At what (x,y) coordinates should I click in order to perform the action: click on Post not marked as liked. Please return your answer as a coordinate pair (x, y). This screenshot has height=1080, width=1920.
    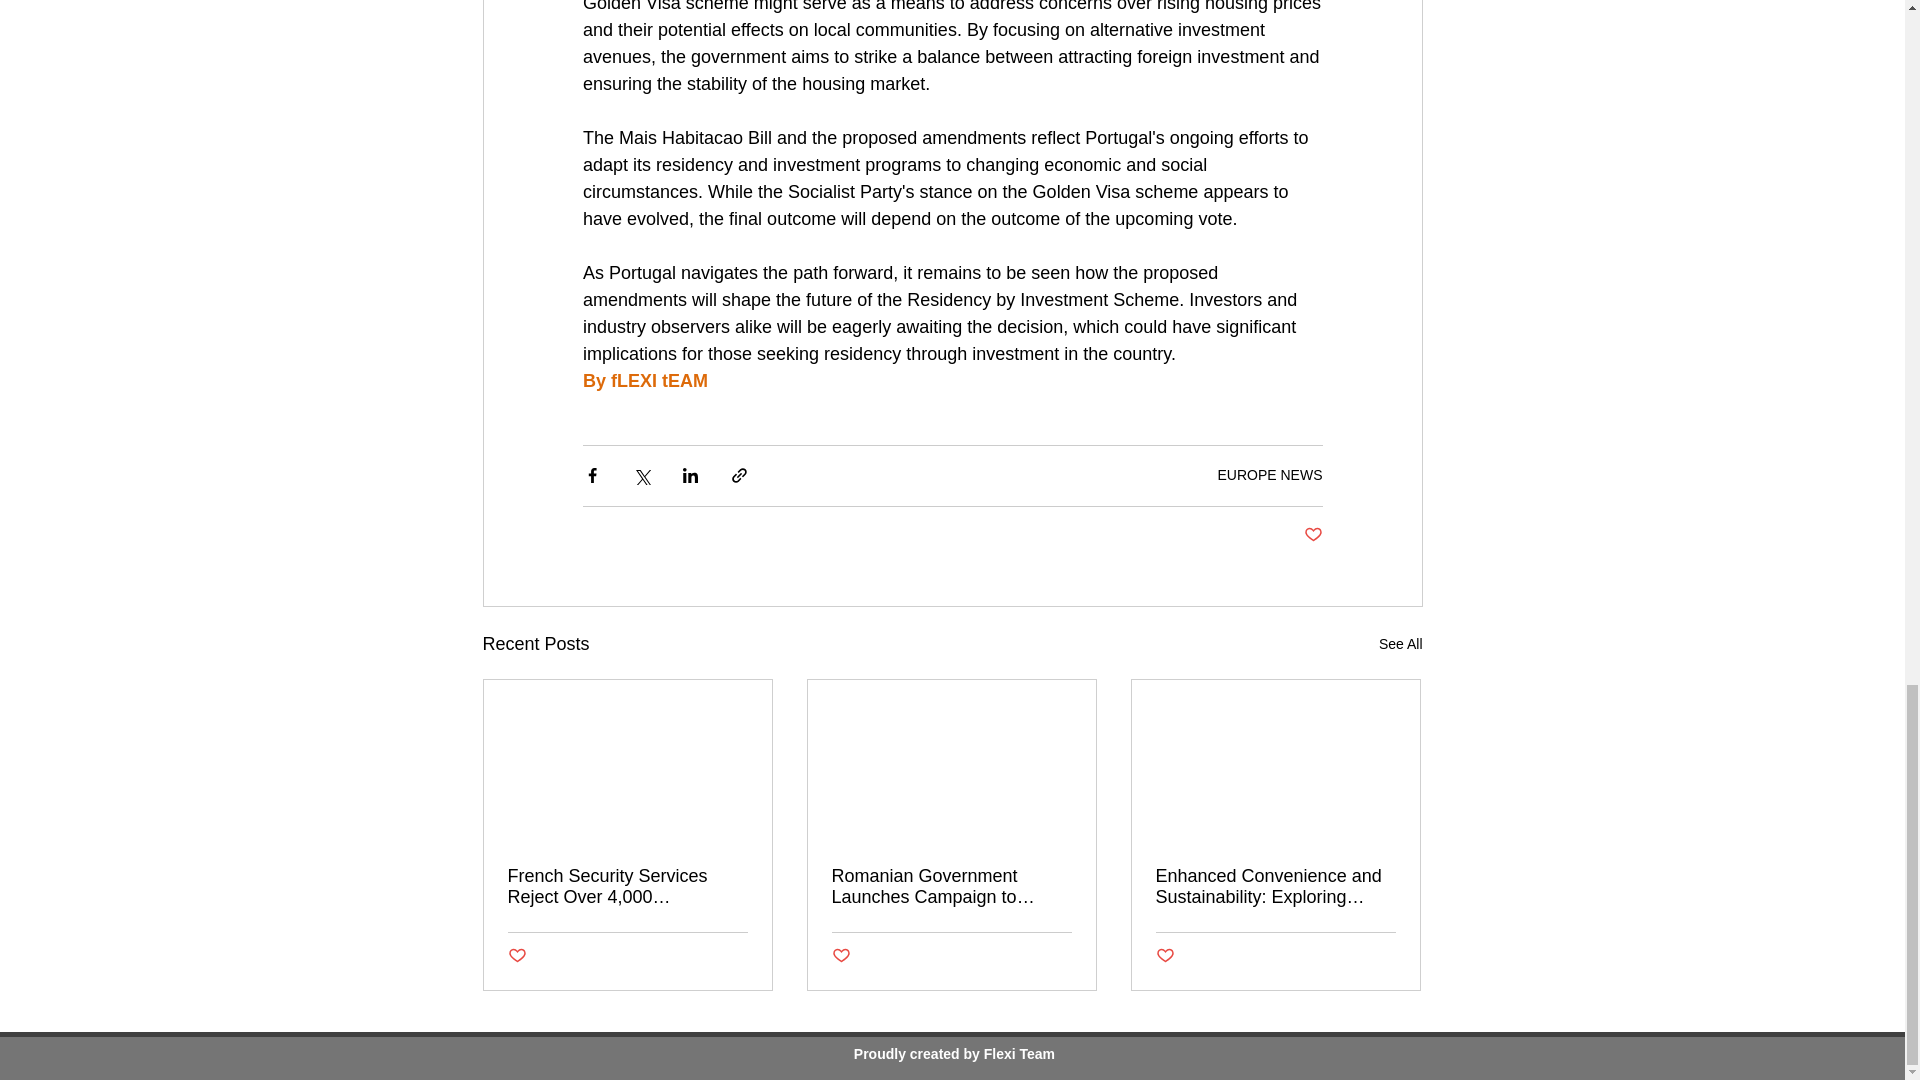
    Looking at the image, I should click on (1312, 535).